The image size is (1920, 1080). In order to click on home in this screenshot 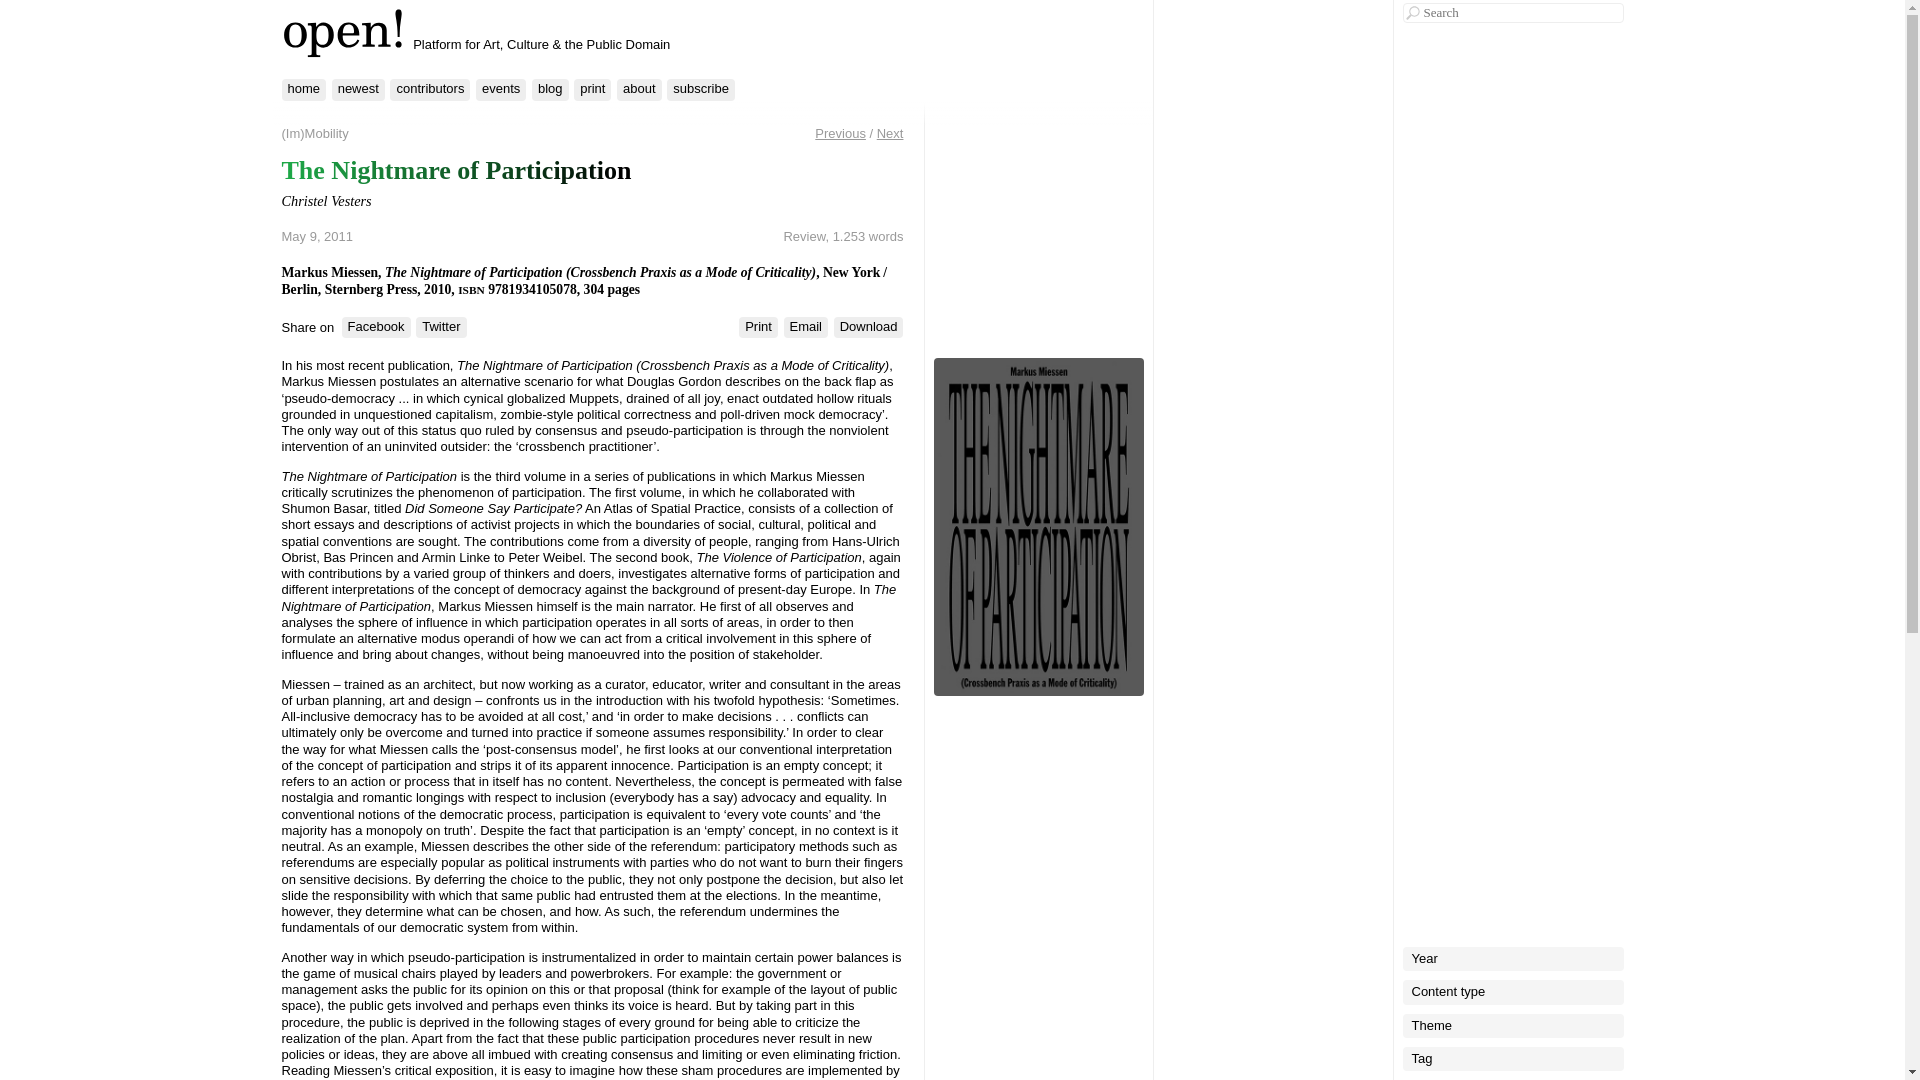, I will do `click(304, 89)`.